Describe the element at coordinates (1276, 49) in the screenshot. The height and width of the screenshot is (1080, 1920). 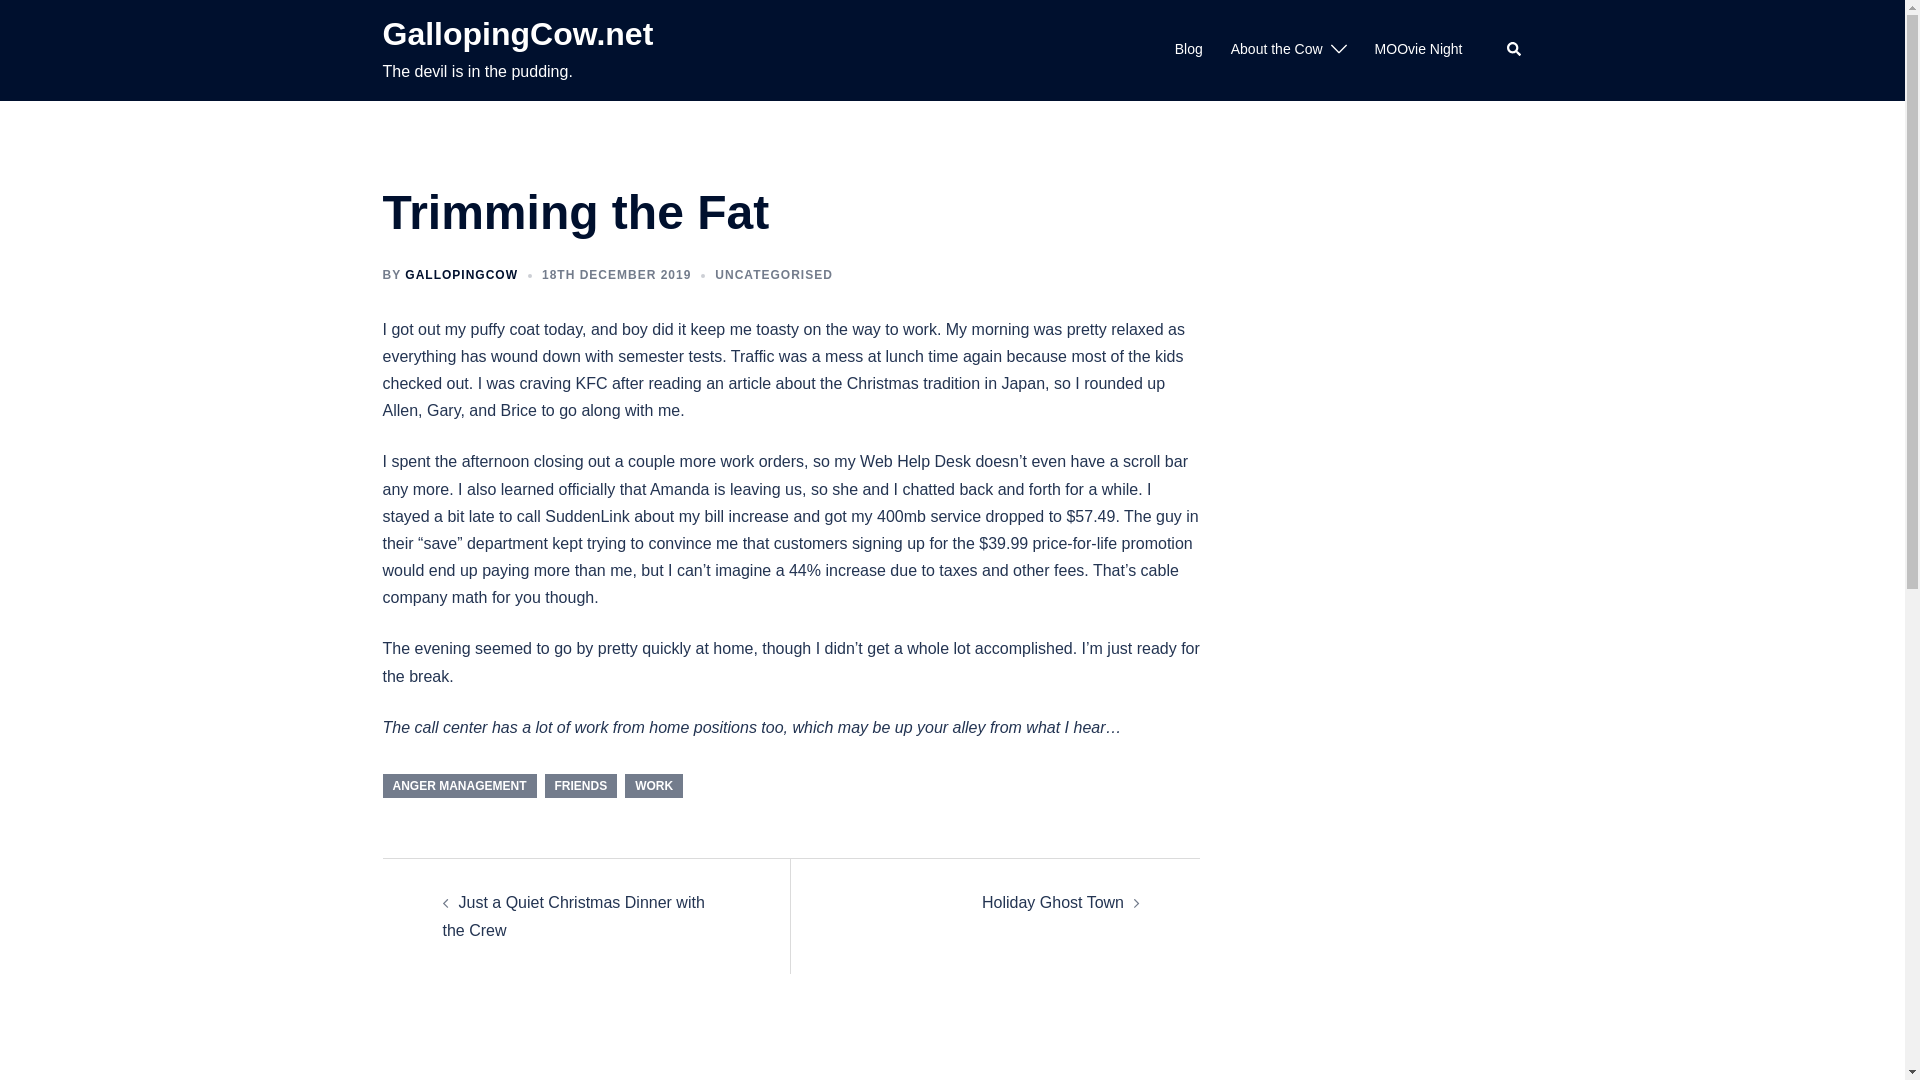
I see `About the Cow` at that location.